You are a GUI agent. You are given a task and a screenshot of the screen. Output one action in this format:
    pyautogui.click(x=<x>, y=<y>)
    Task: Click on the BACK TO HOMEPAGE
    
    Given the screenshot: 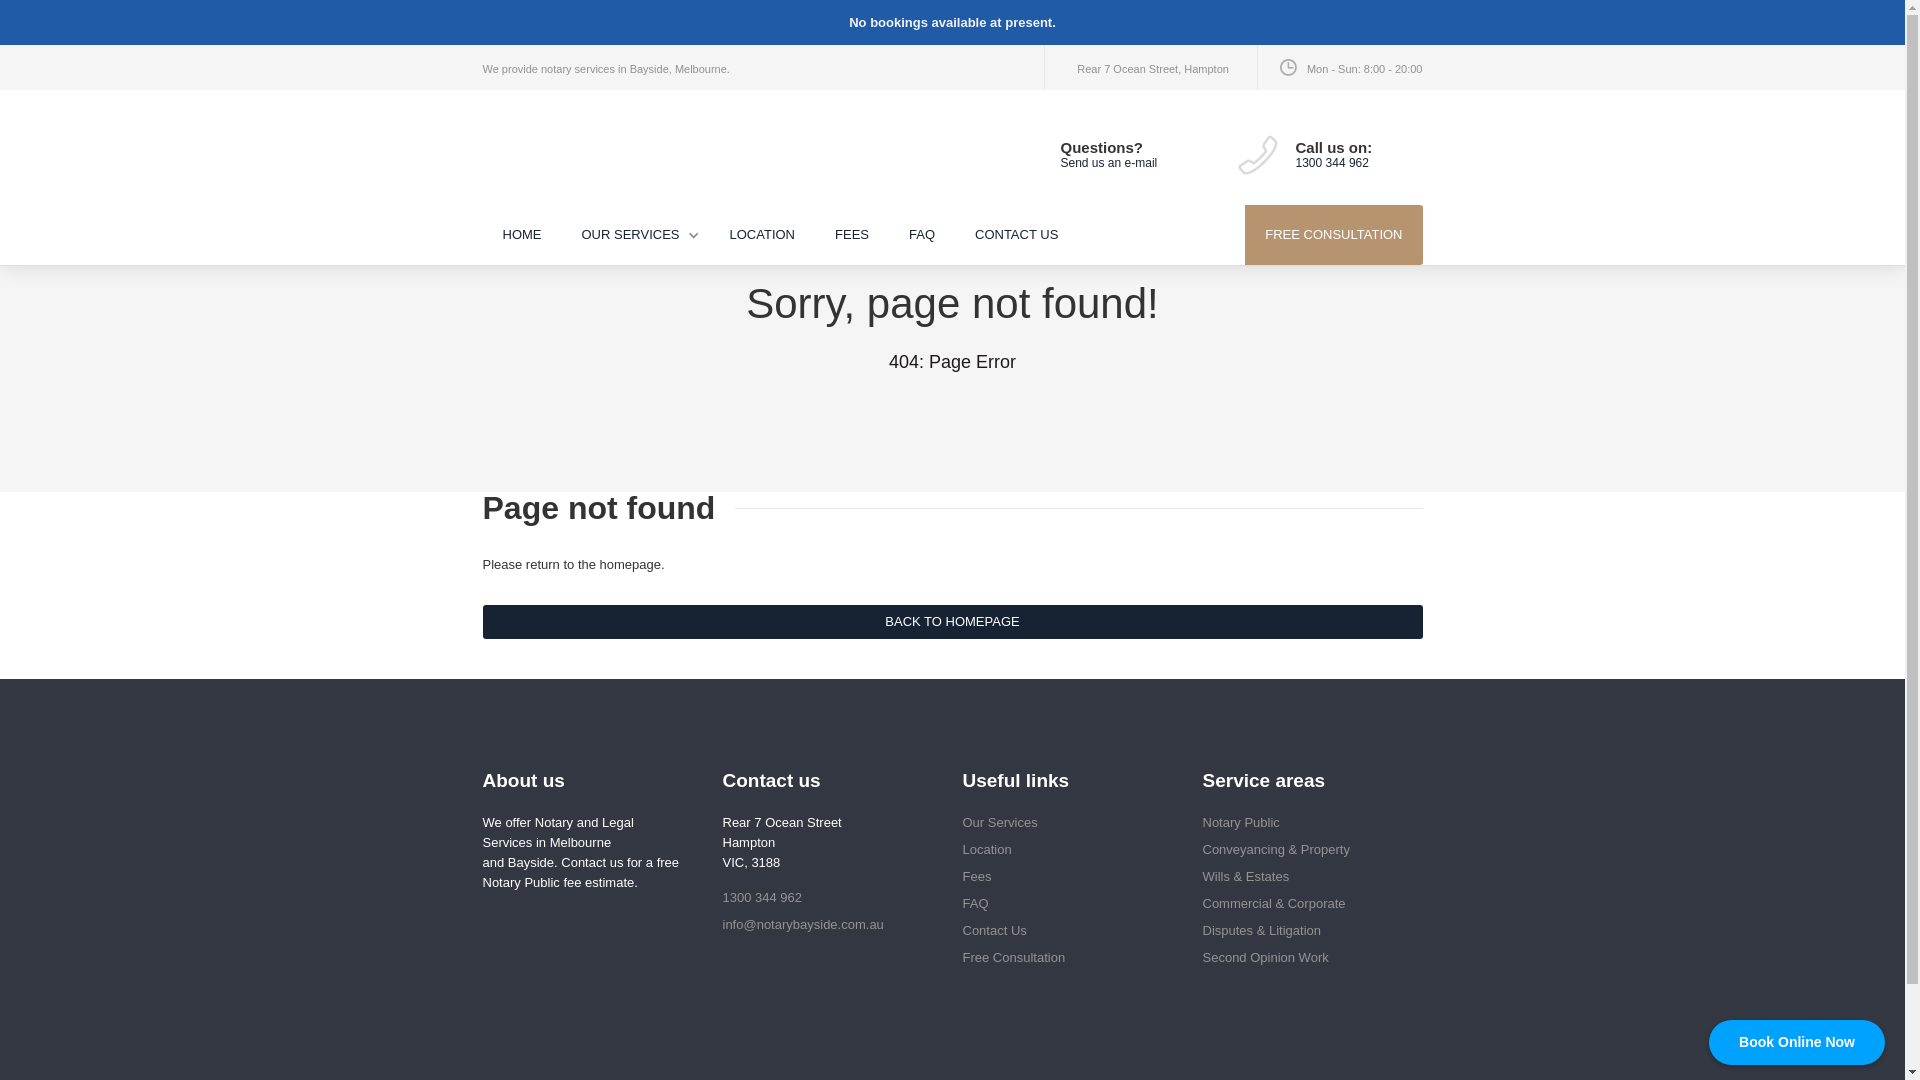 What is the action you would take?
    pyautogui.click(x=952, y=622)
    